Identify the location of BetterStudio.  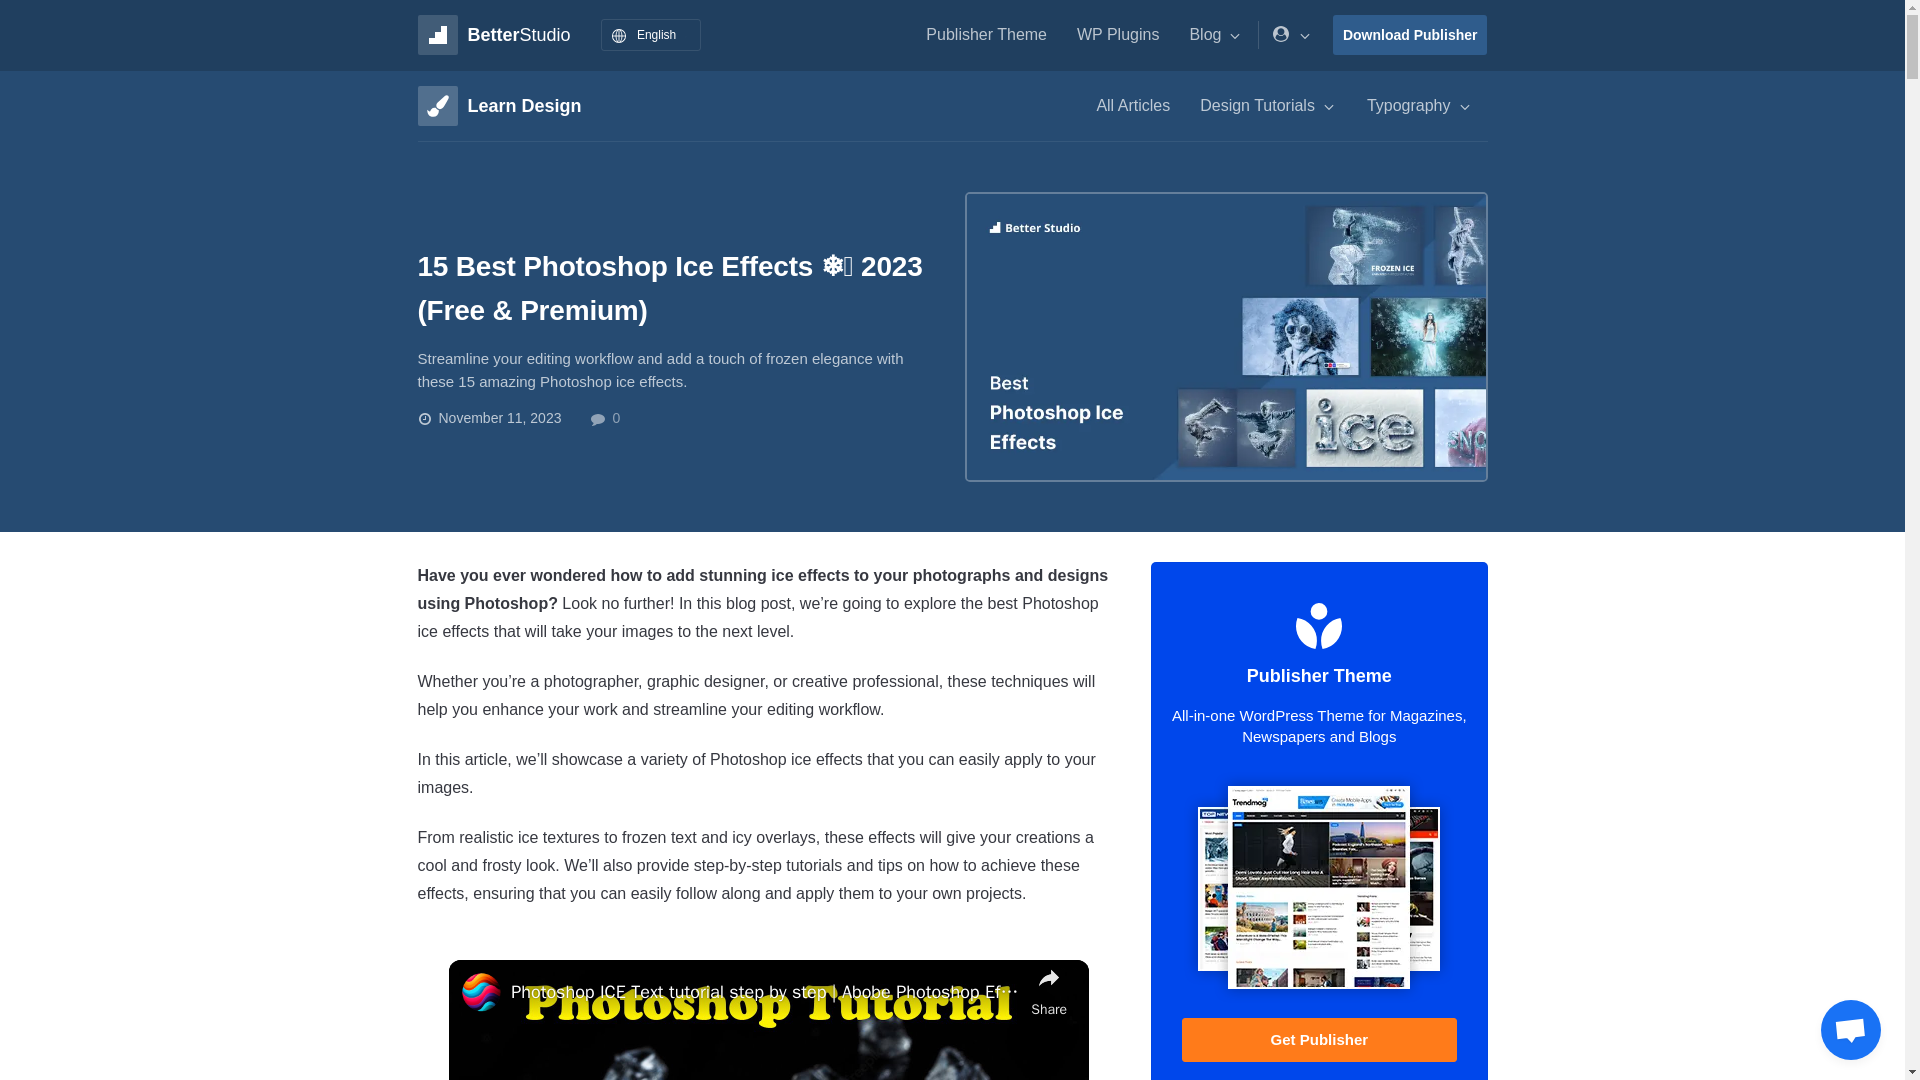
(494, 35).